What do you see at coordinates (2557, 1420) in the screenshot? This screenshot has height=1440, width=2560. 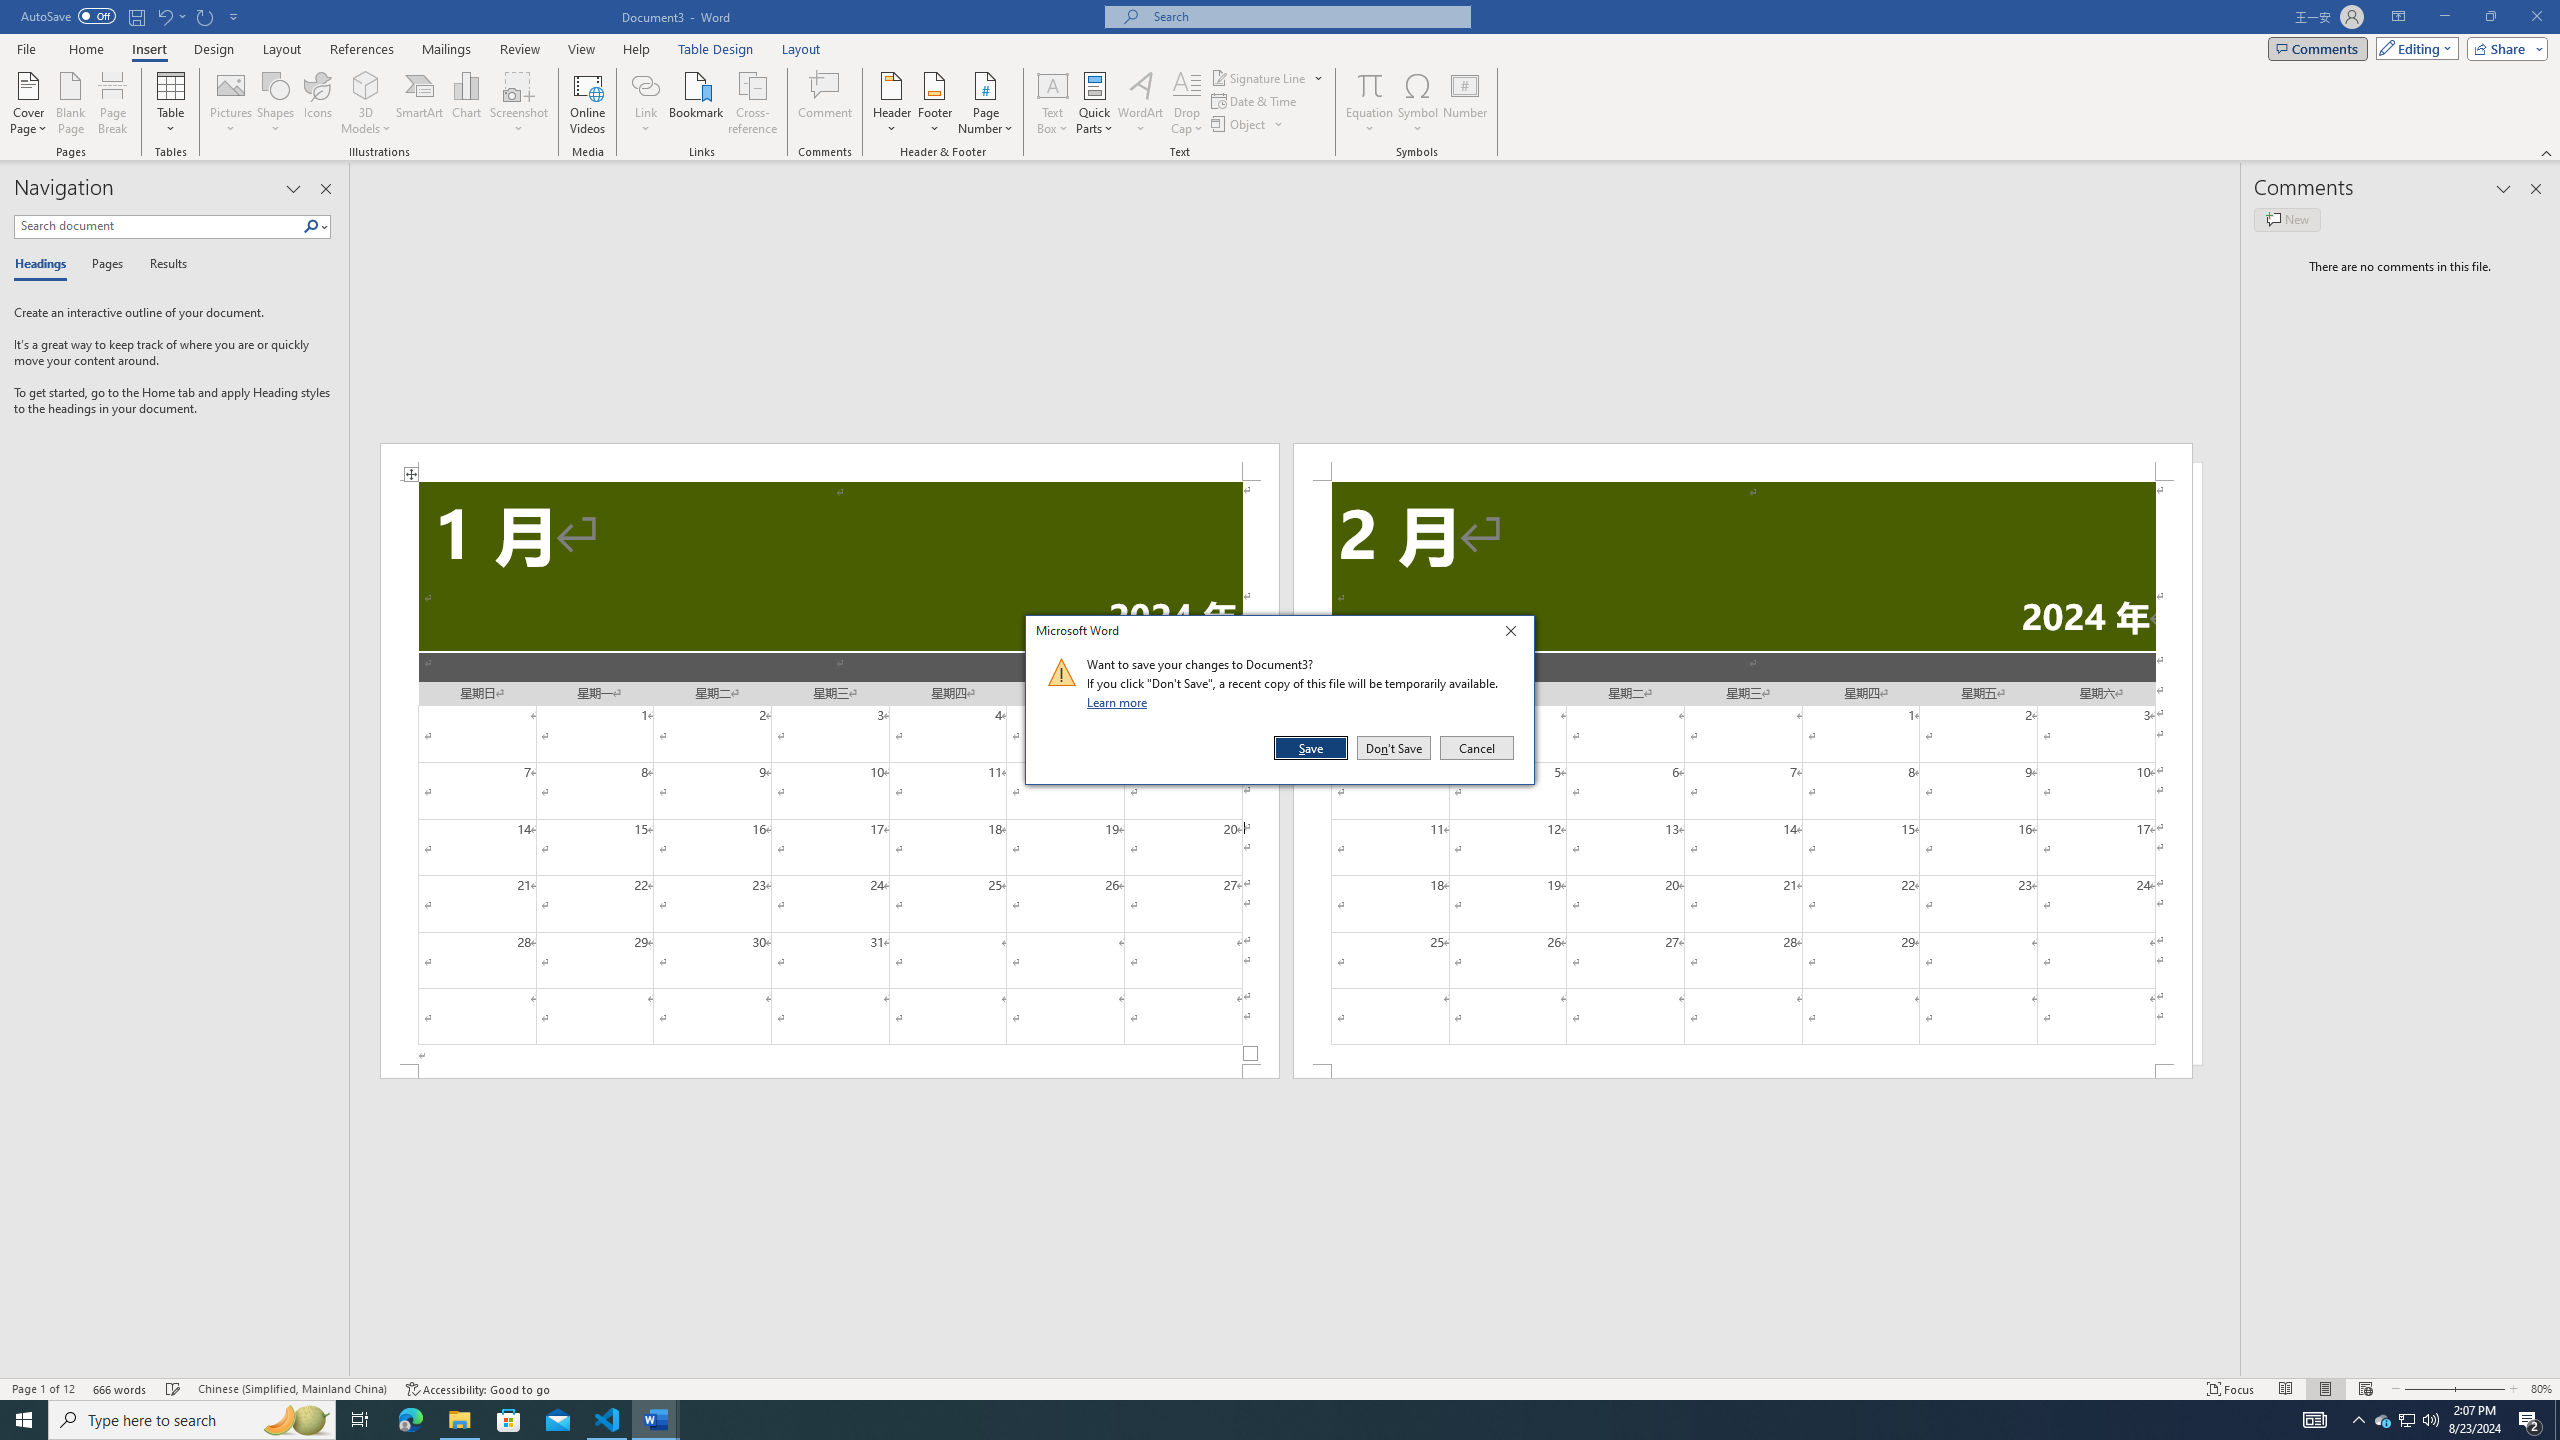 I see `Running applications` at bounding box center [2557, 1420].